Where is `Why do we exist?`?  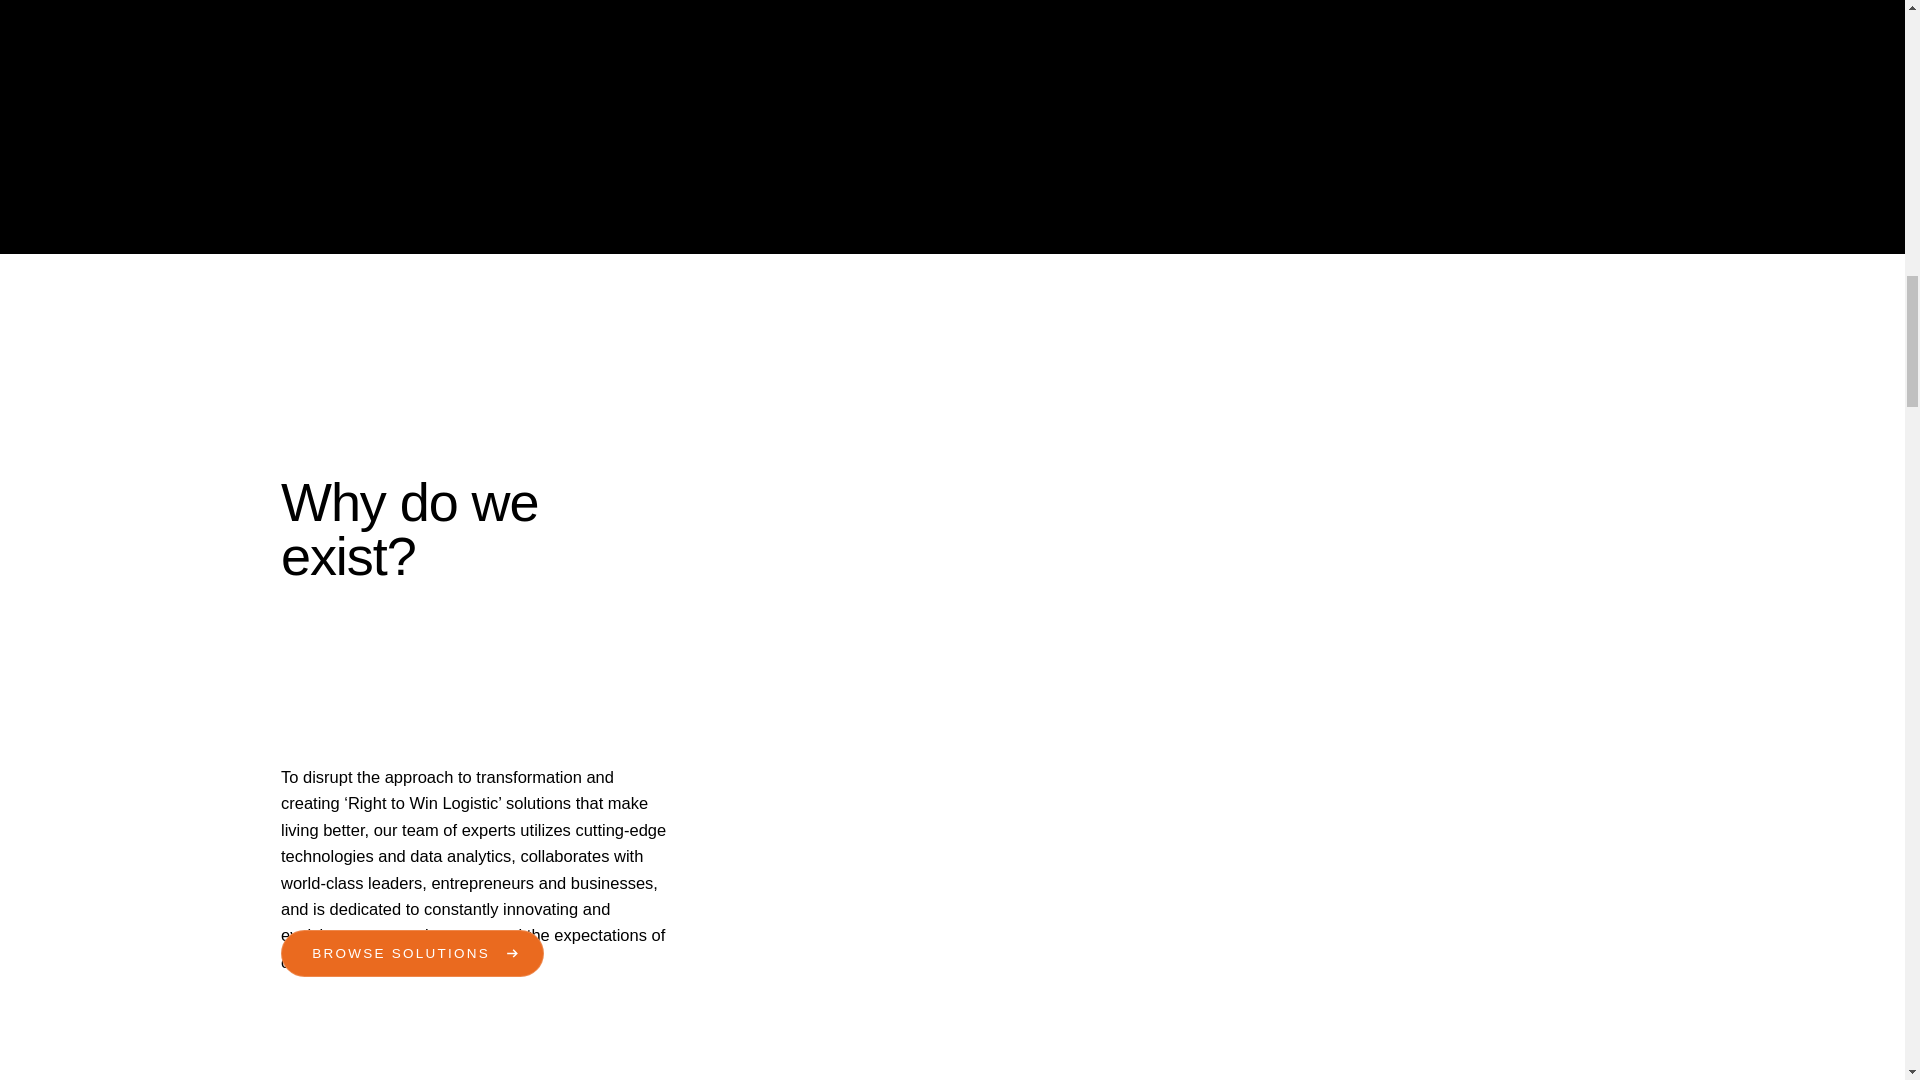
Why do we exist? is located at coordinates (475, 529).